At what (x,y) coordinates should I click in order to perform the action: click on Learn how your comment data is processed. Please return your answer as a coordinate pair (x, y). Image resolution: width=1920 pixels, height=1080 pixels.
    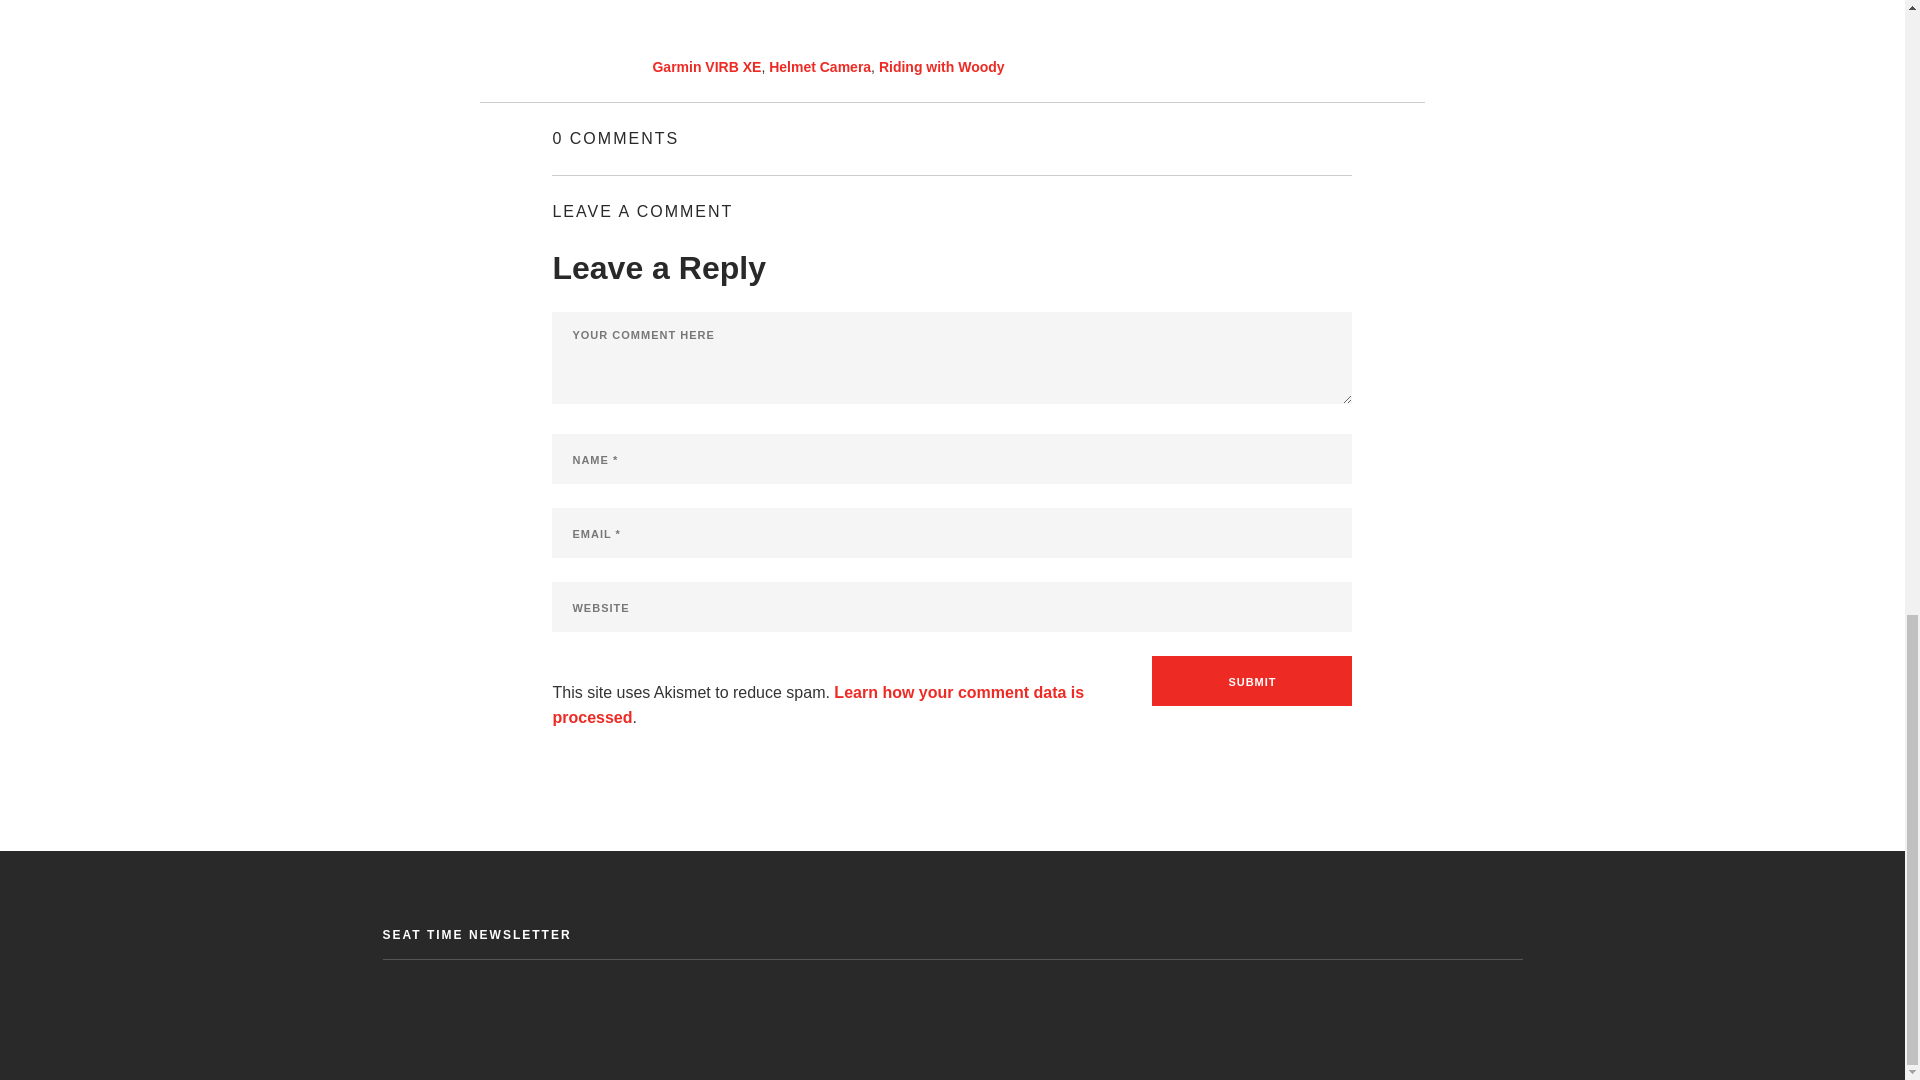
    Looking at the image, I should click on (818, 704).